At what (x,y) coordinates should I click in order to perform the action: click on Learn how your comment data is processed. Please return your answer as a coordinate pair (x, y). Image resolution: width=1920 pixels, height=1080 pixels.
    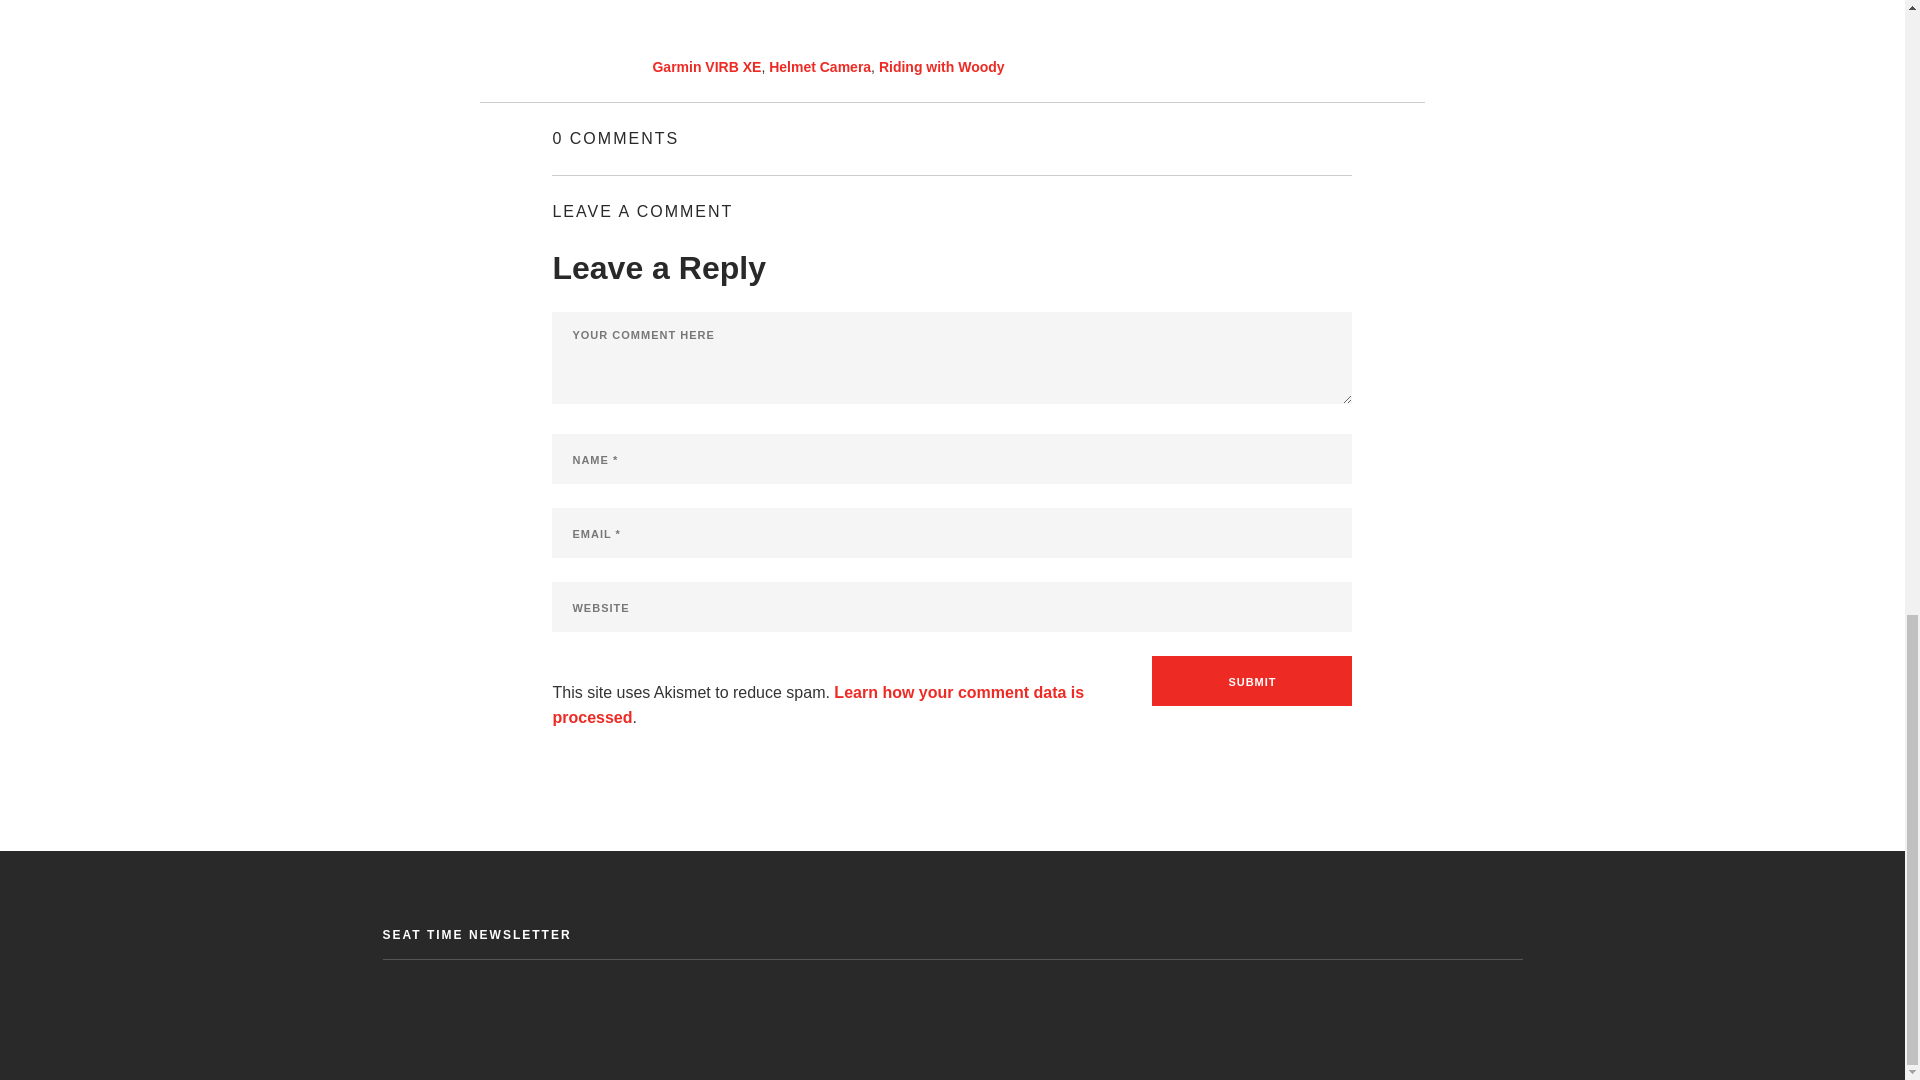
    Looking at the image, I should click on (818, 704).